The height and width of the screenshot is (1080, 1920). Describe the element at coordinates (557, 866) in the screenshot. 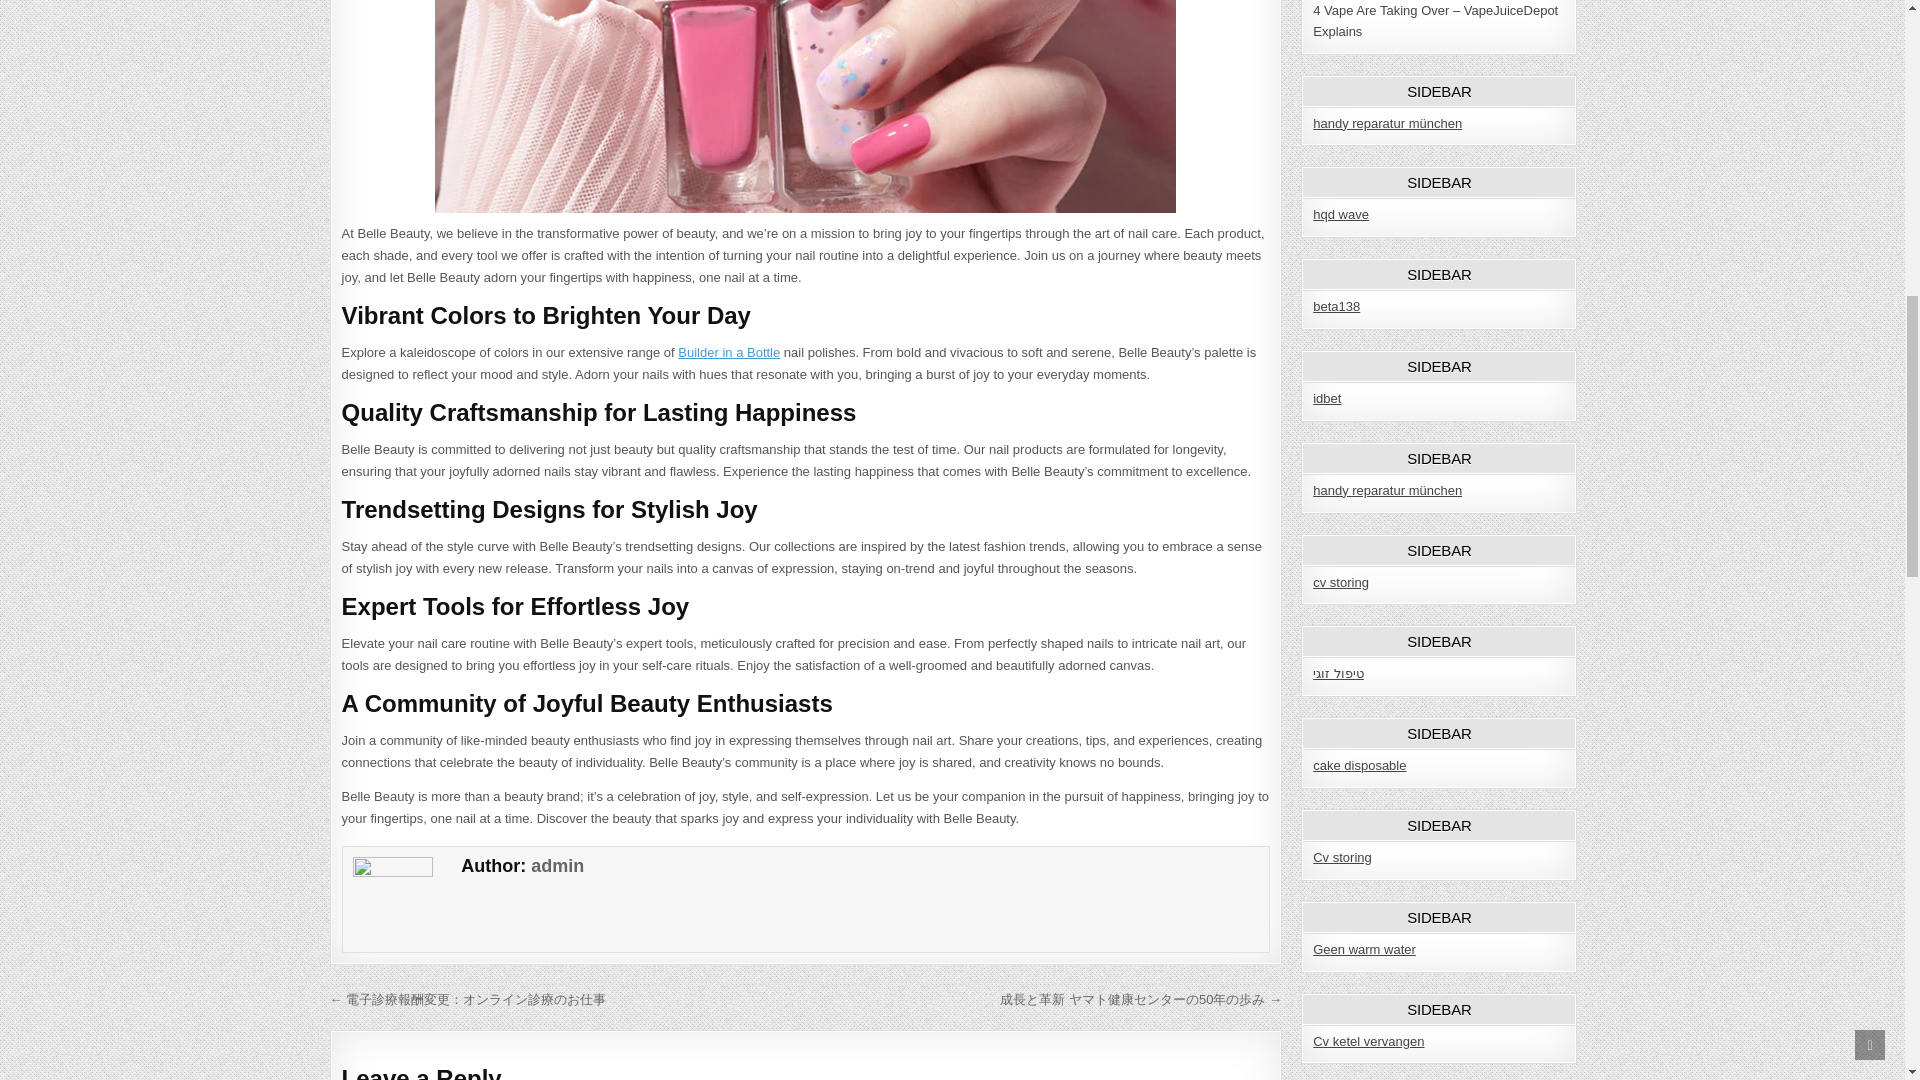

I see `admin` at that location.